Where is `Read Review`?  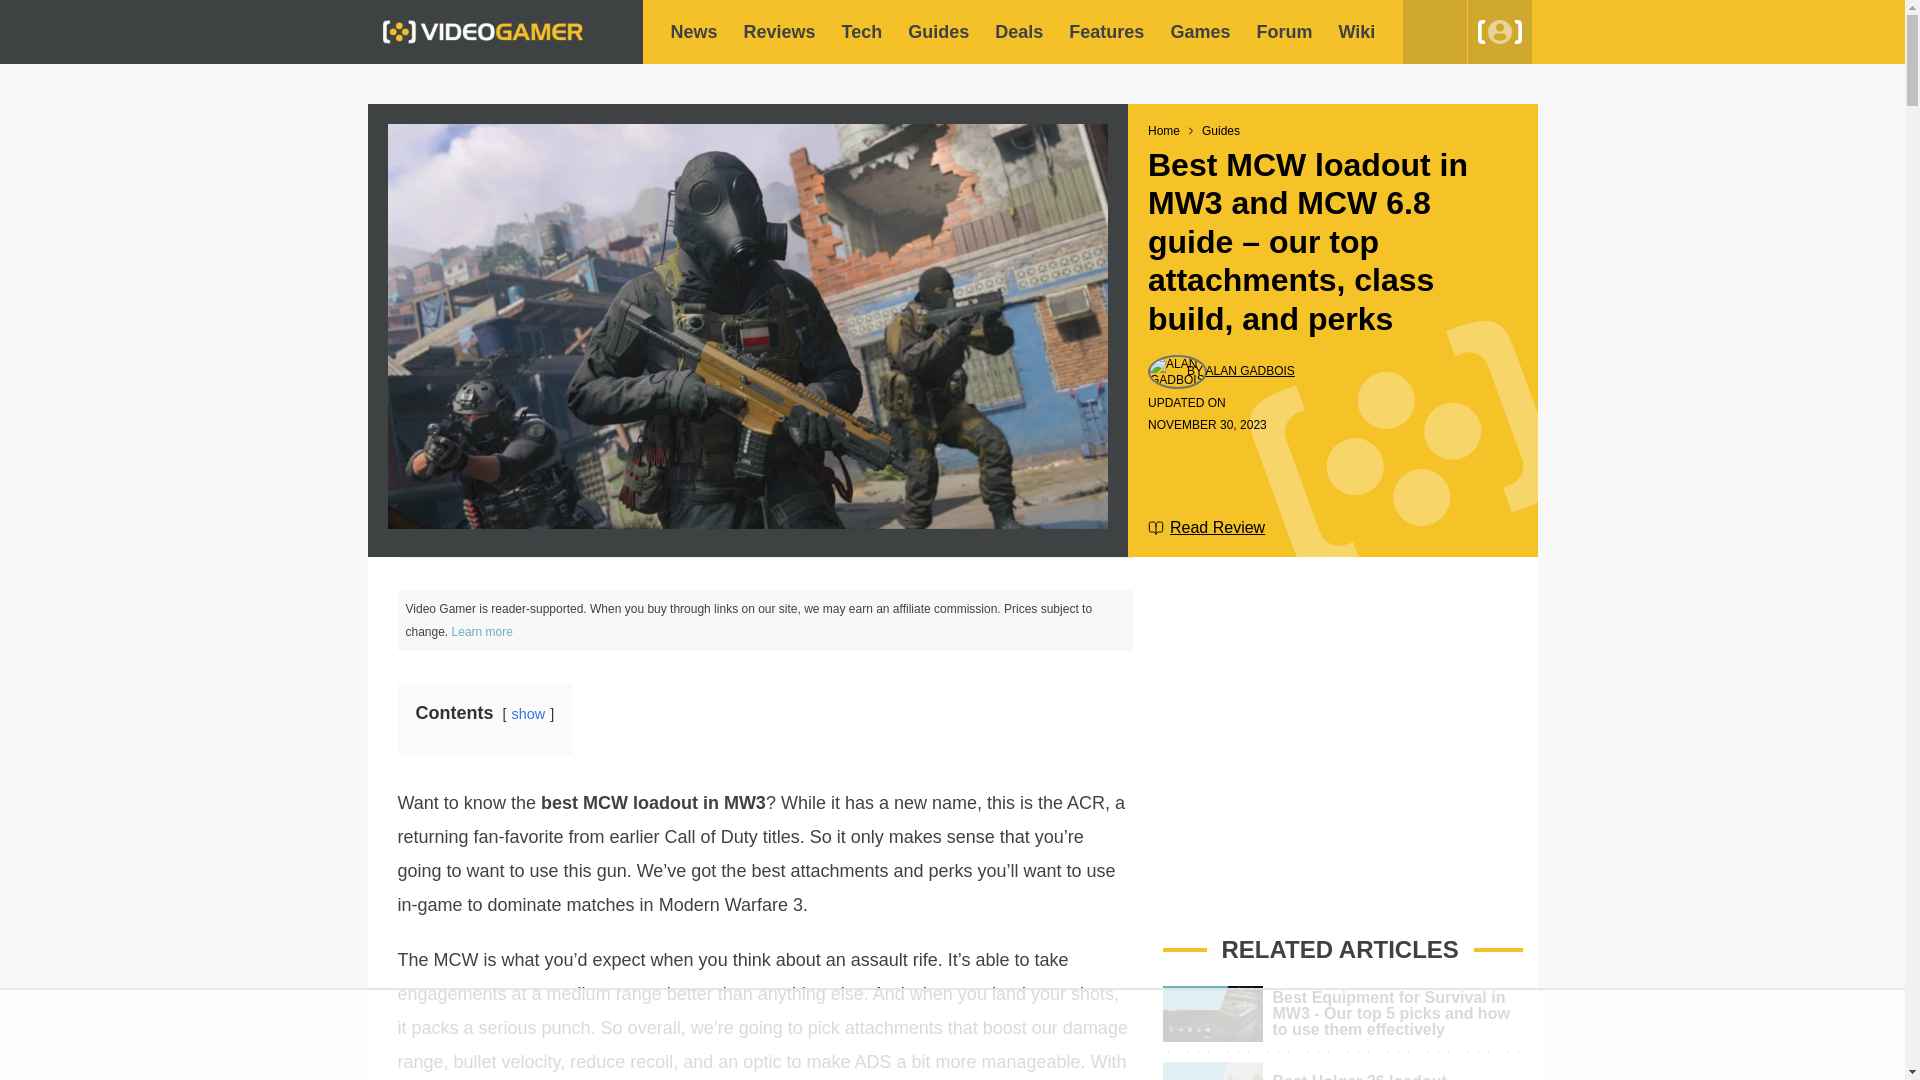 Read Review is located at coordinates (1206, 528).